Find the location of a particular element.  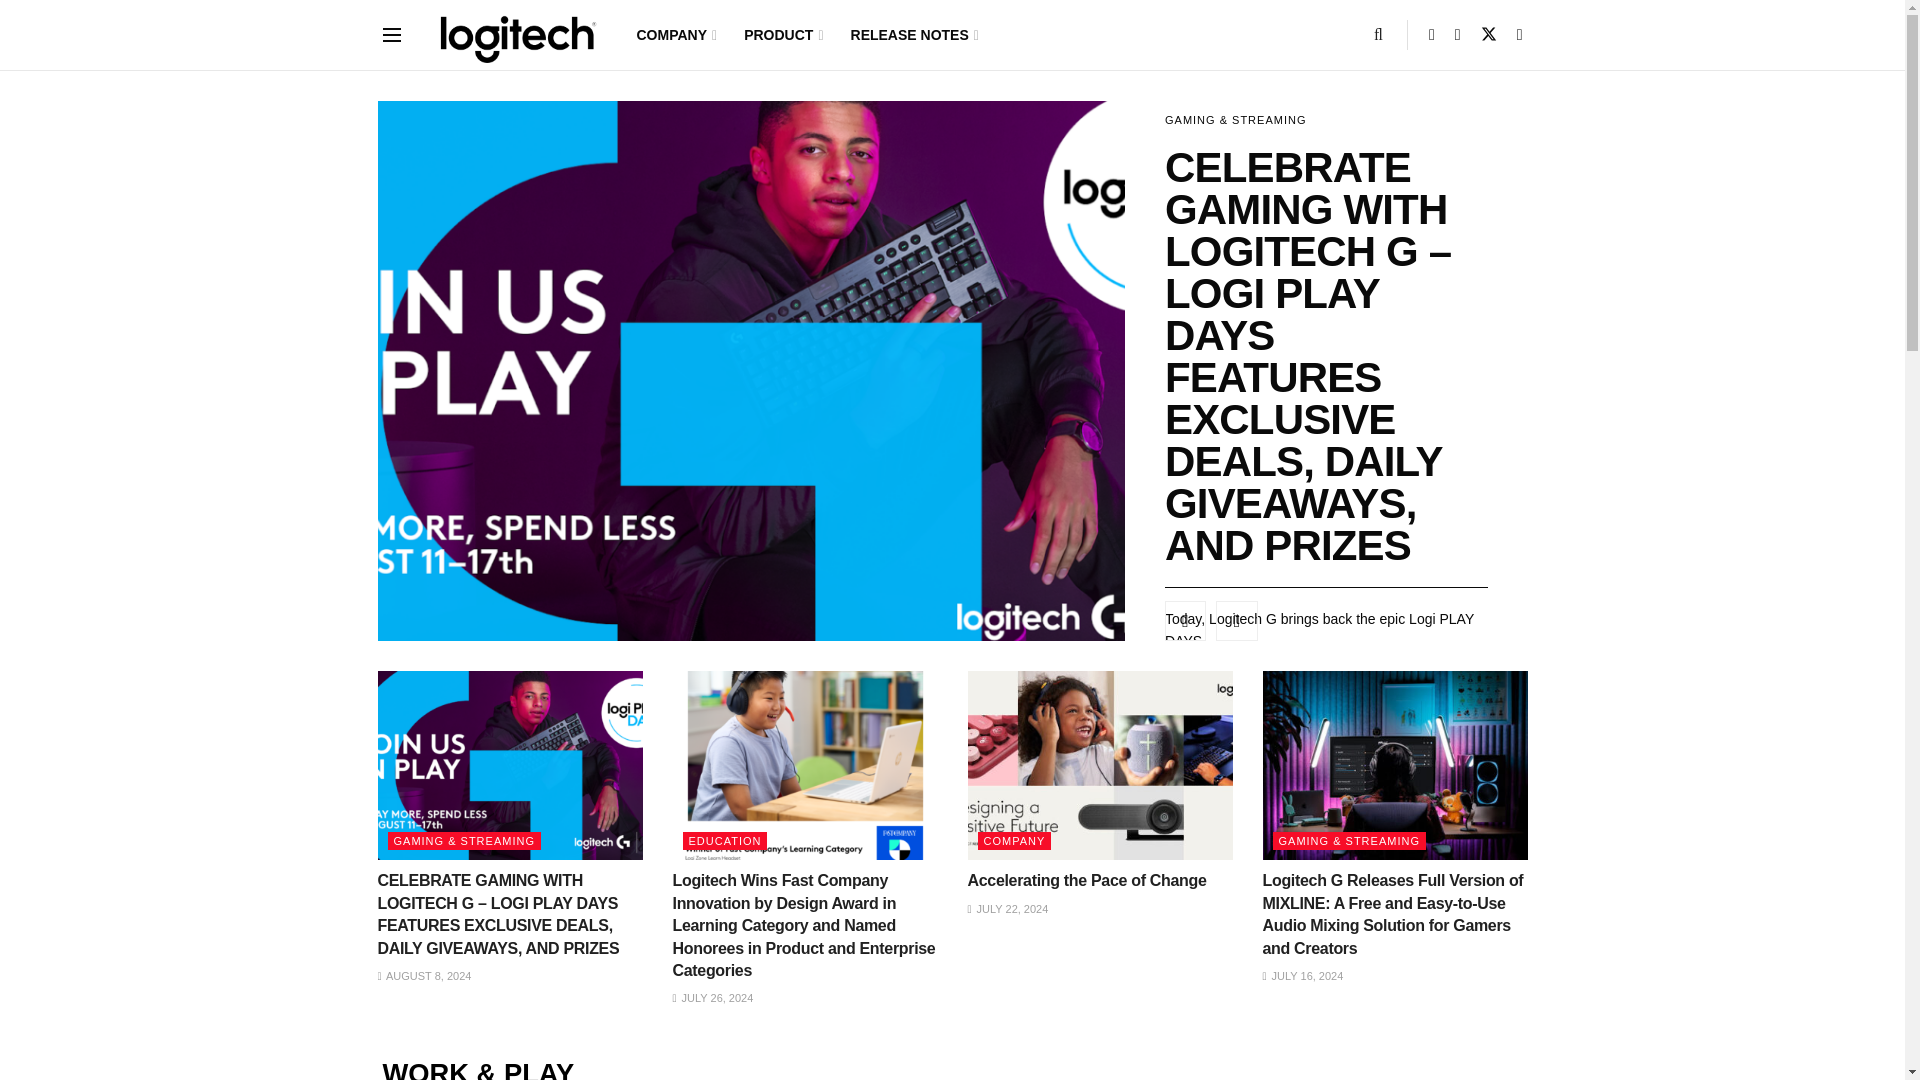

RELEASE NOTES is located at coordinates (912, 35).